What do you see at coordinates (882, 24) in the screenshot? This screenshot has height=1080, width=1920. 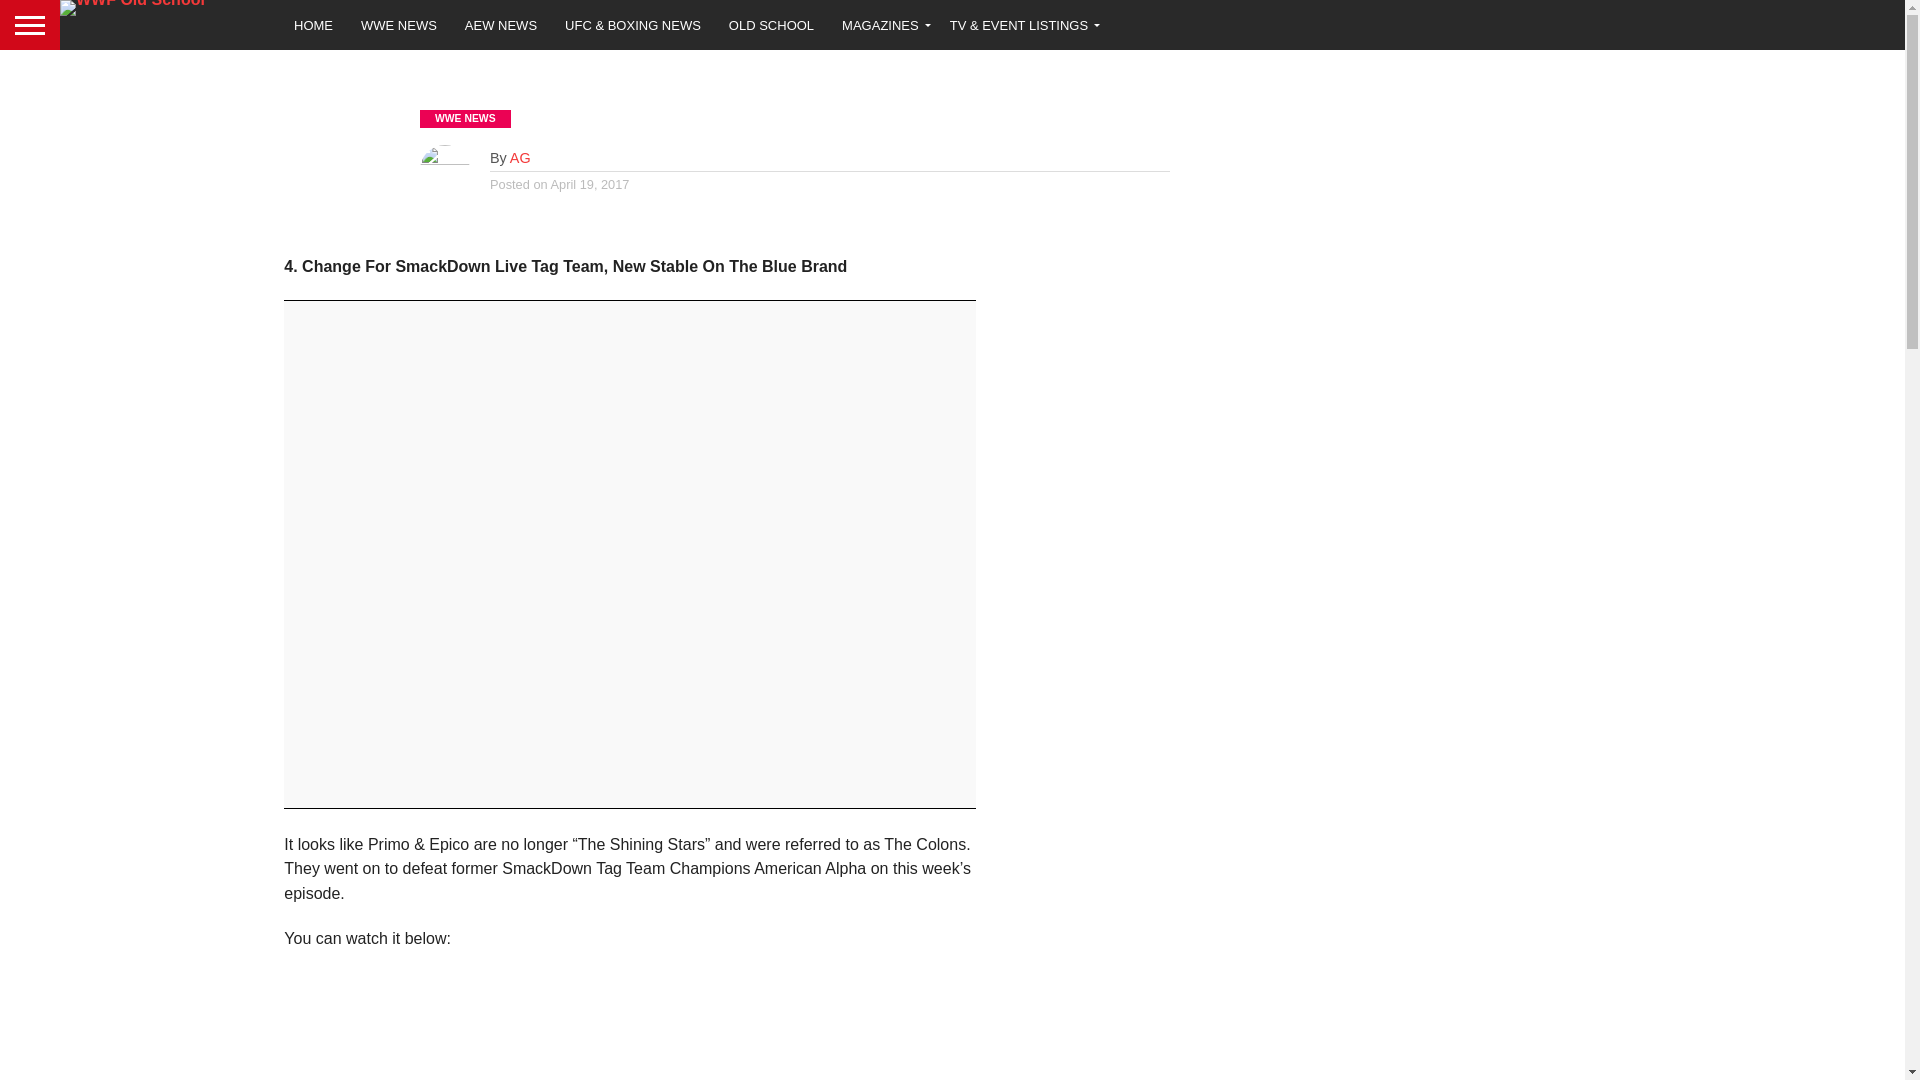 I see `MAGAZINES` at bounding box center [882, 24].